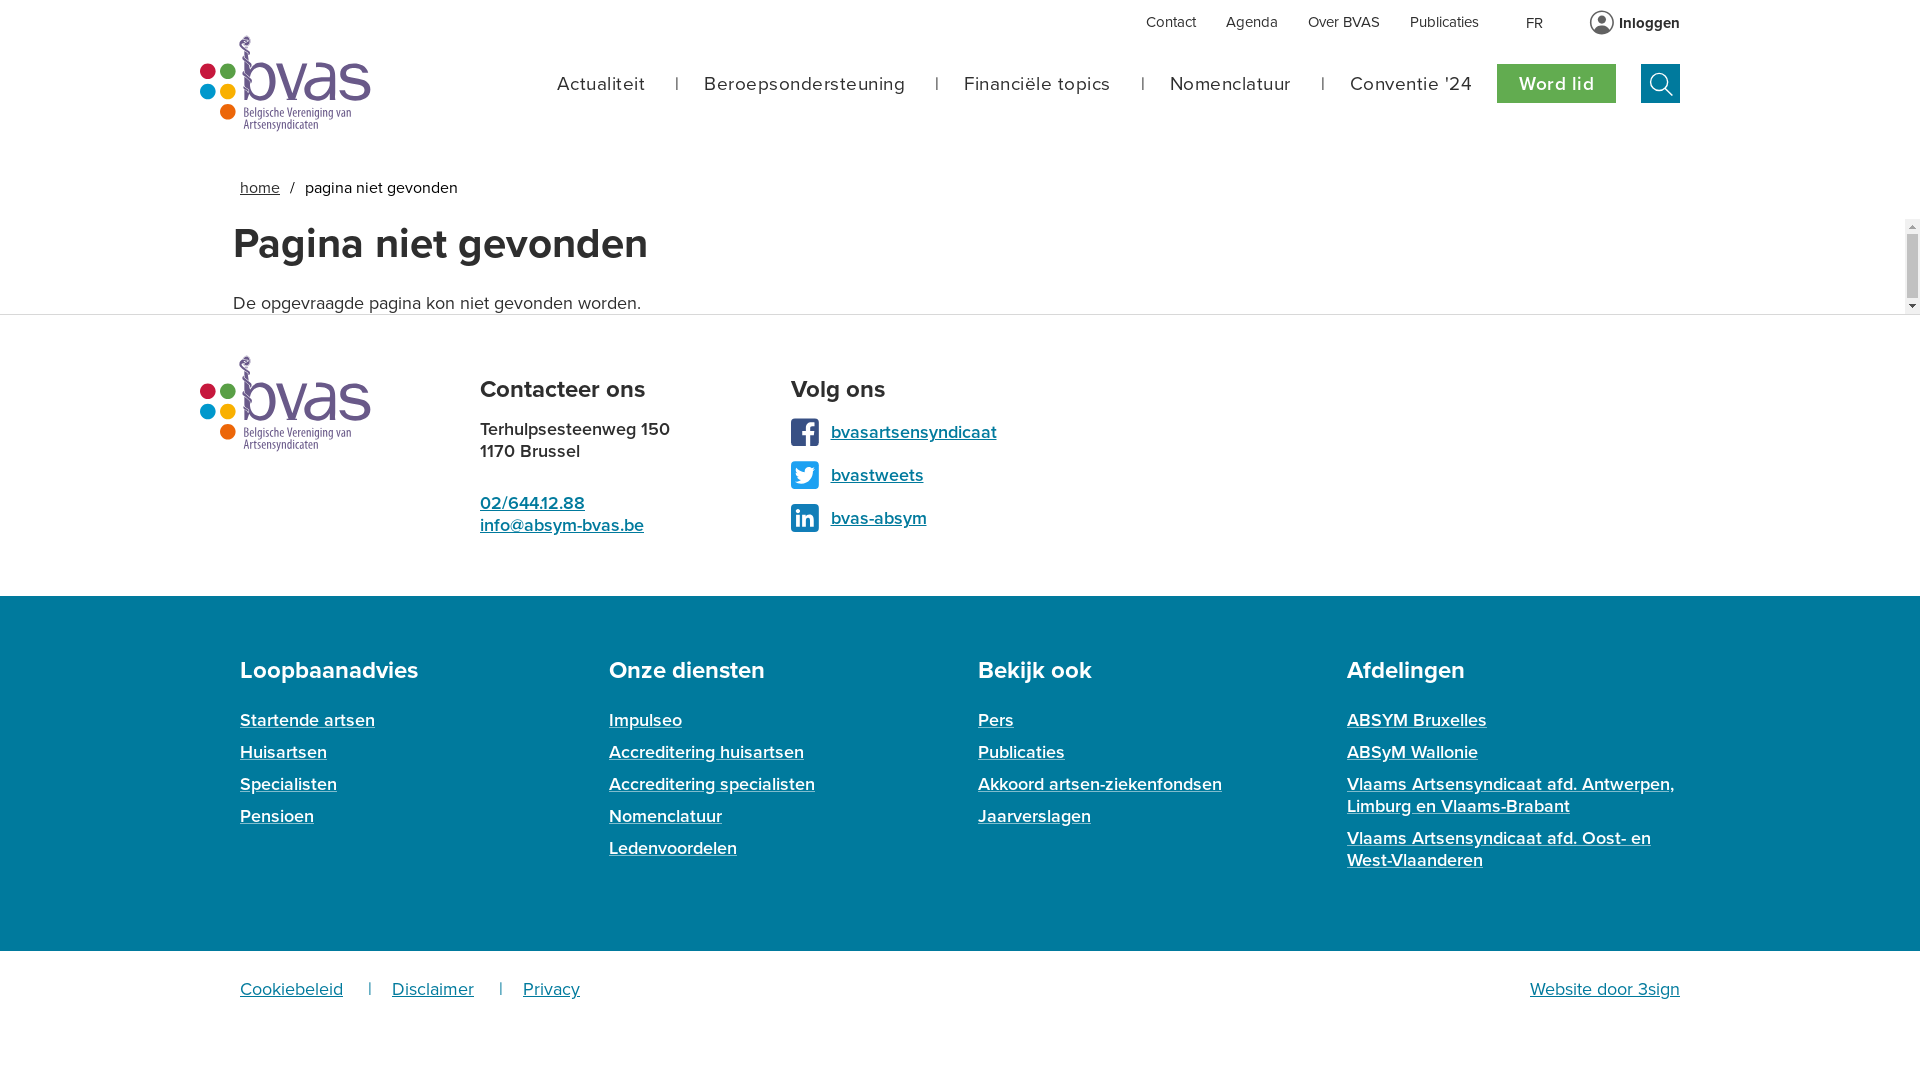  I want to click on Contact, so click(1171, 23).